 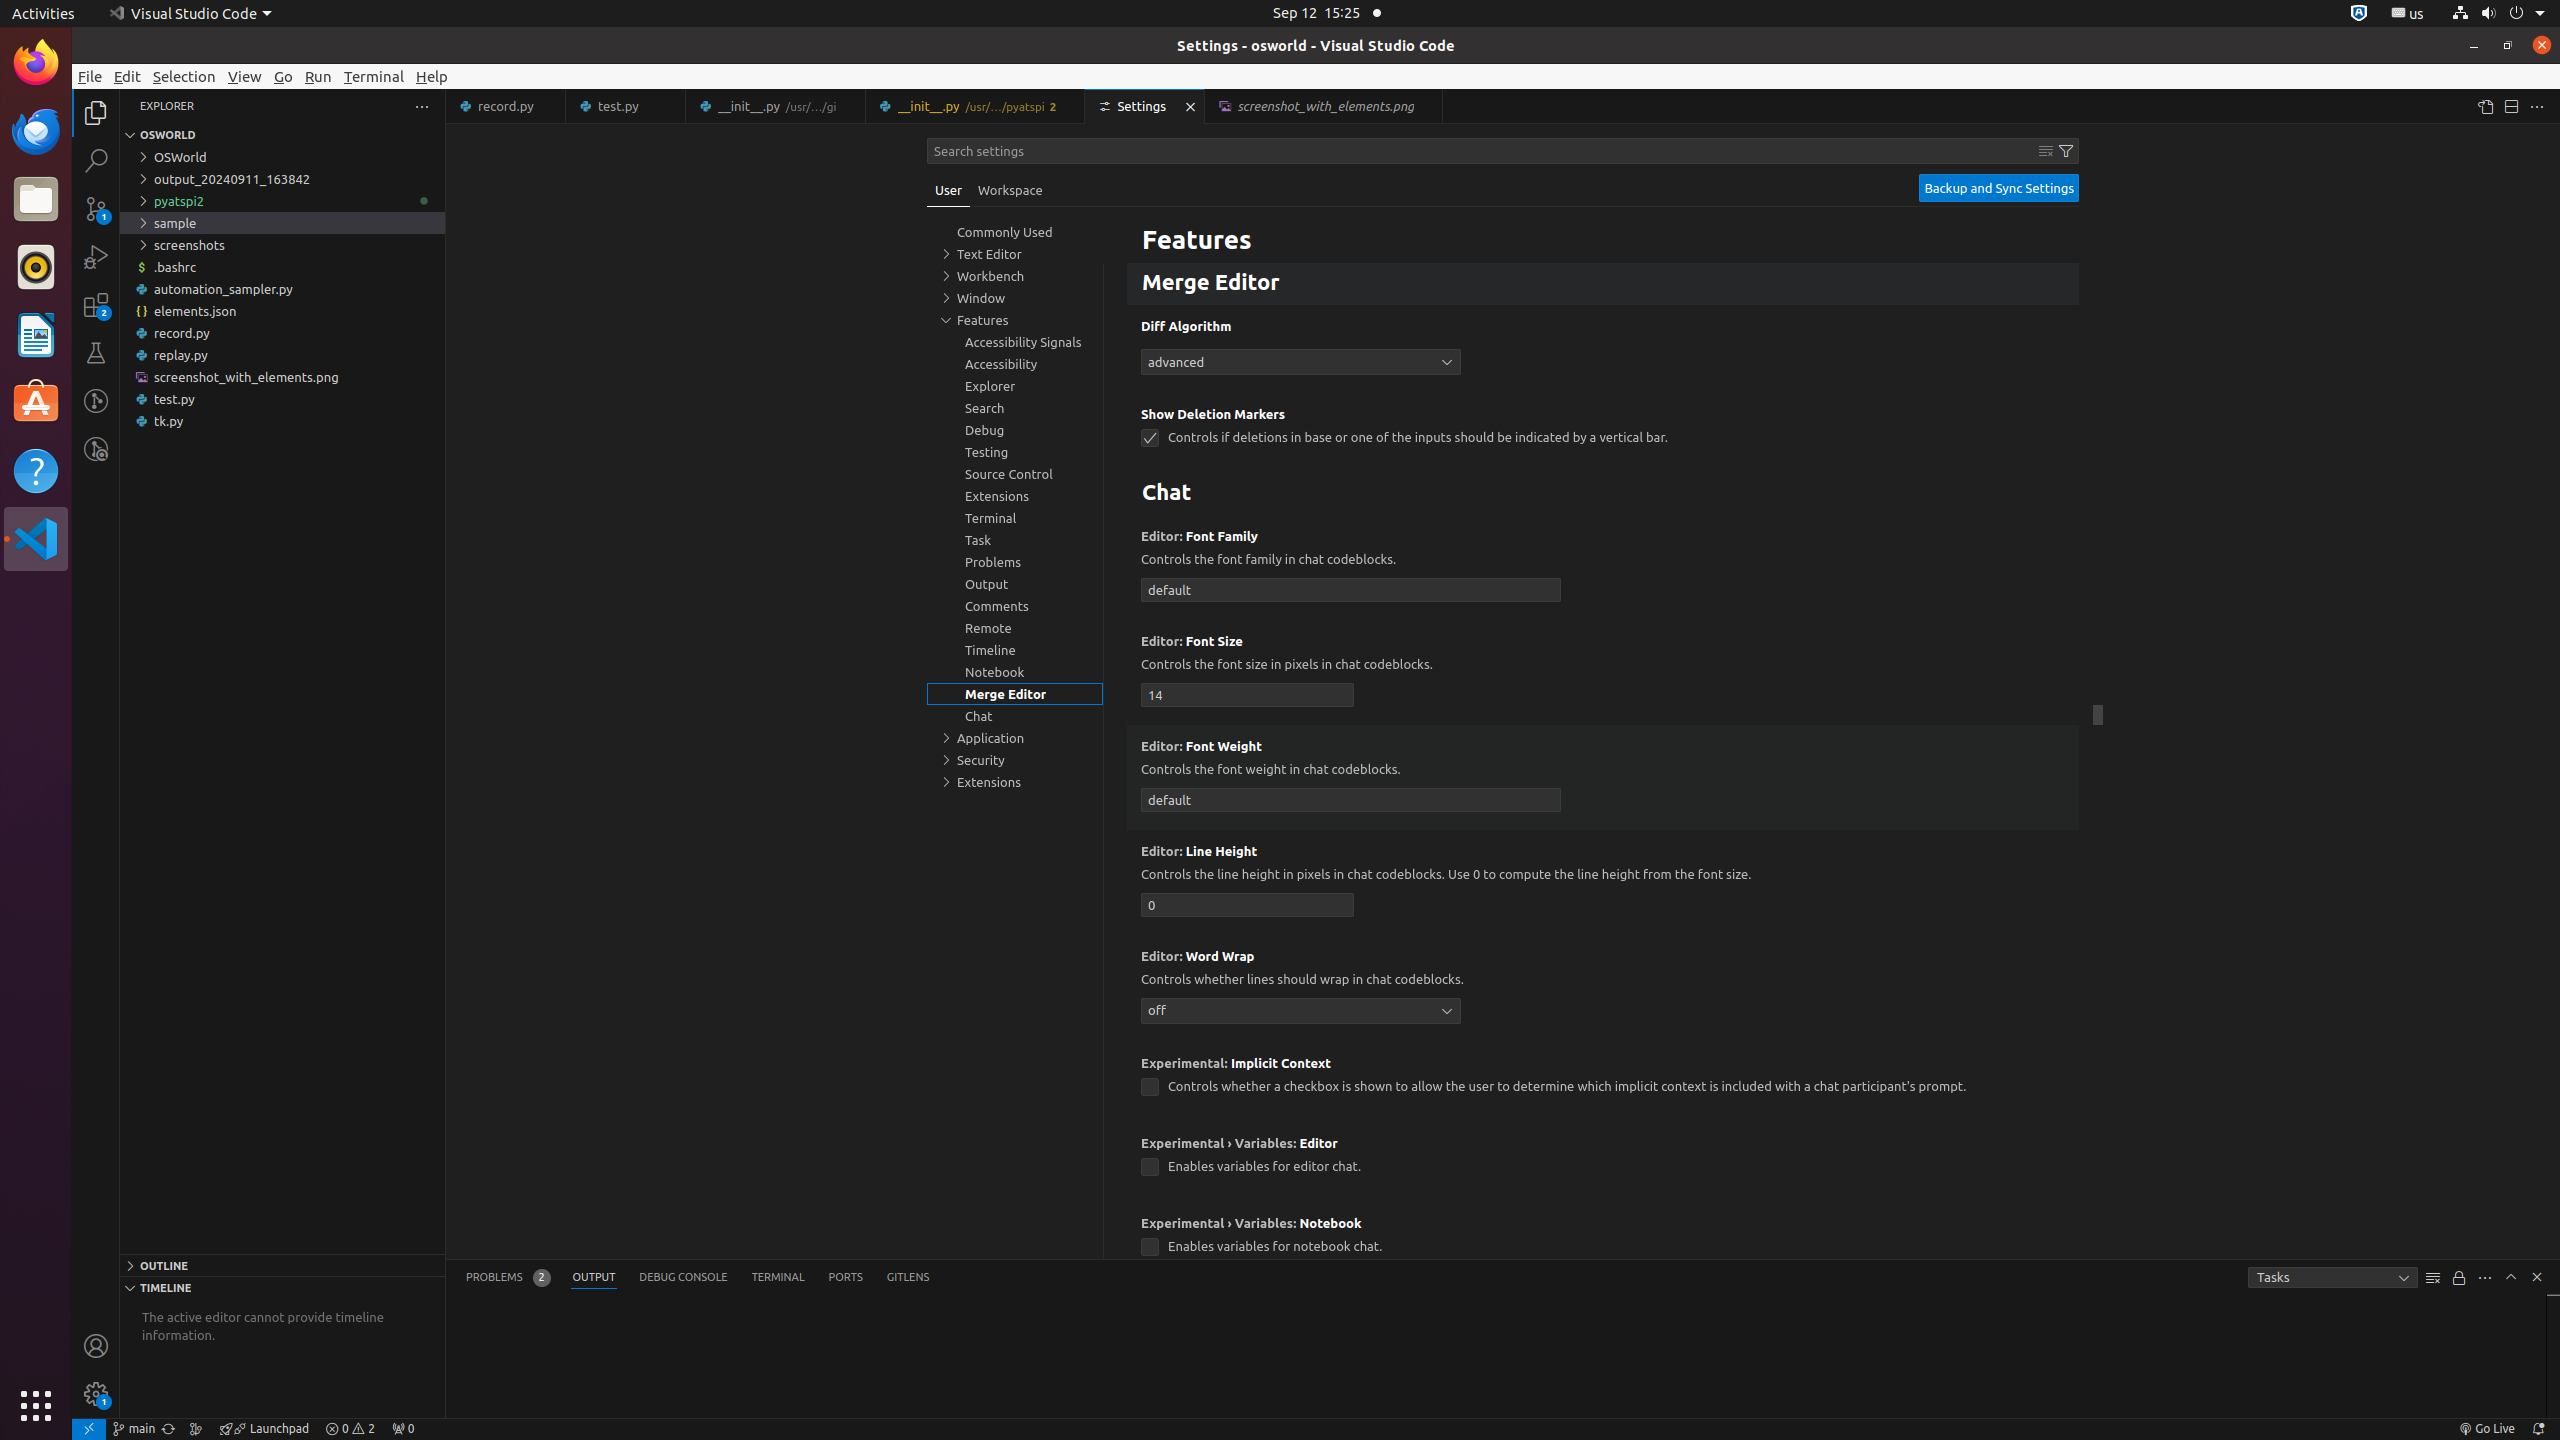 What do you see at coordinates (282, 267) in the screenshot?
I see `.bashrc` at bounding box center [282, 267].